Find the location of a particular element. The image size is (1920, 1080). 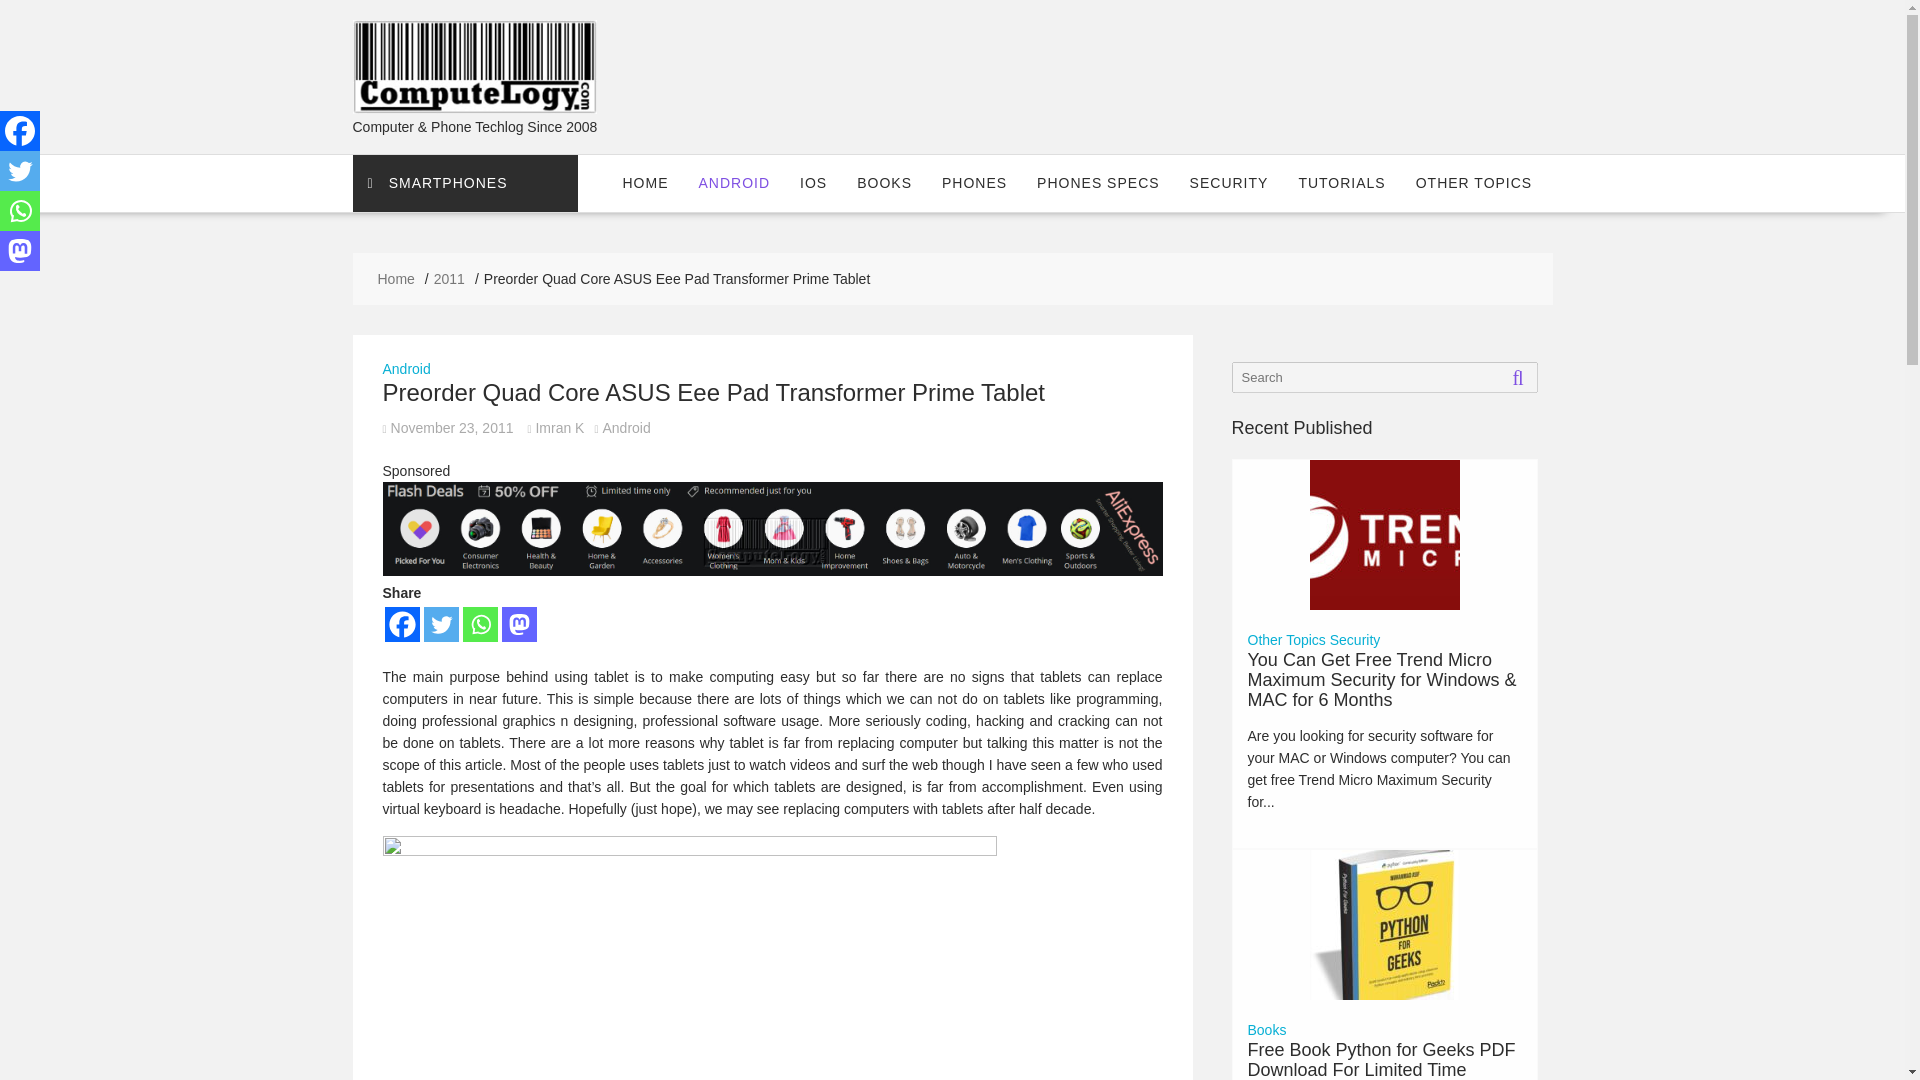

Facebook is located at coordinates (401, 624).